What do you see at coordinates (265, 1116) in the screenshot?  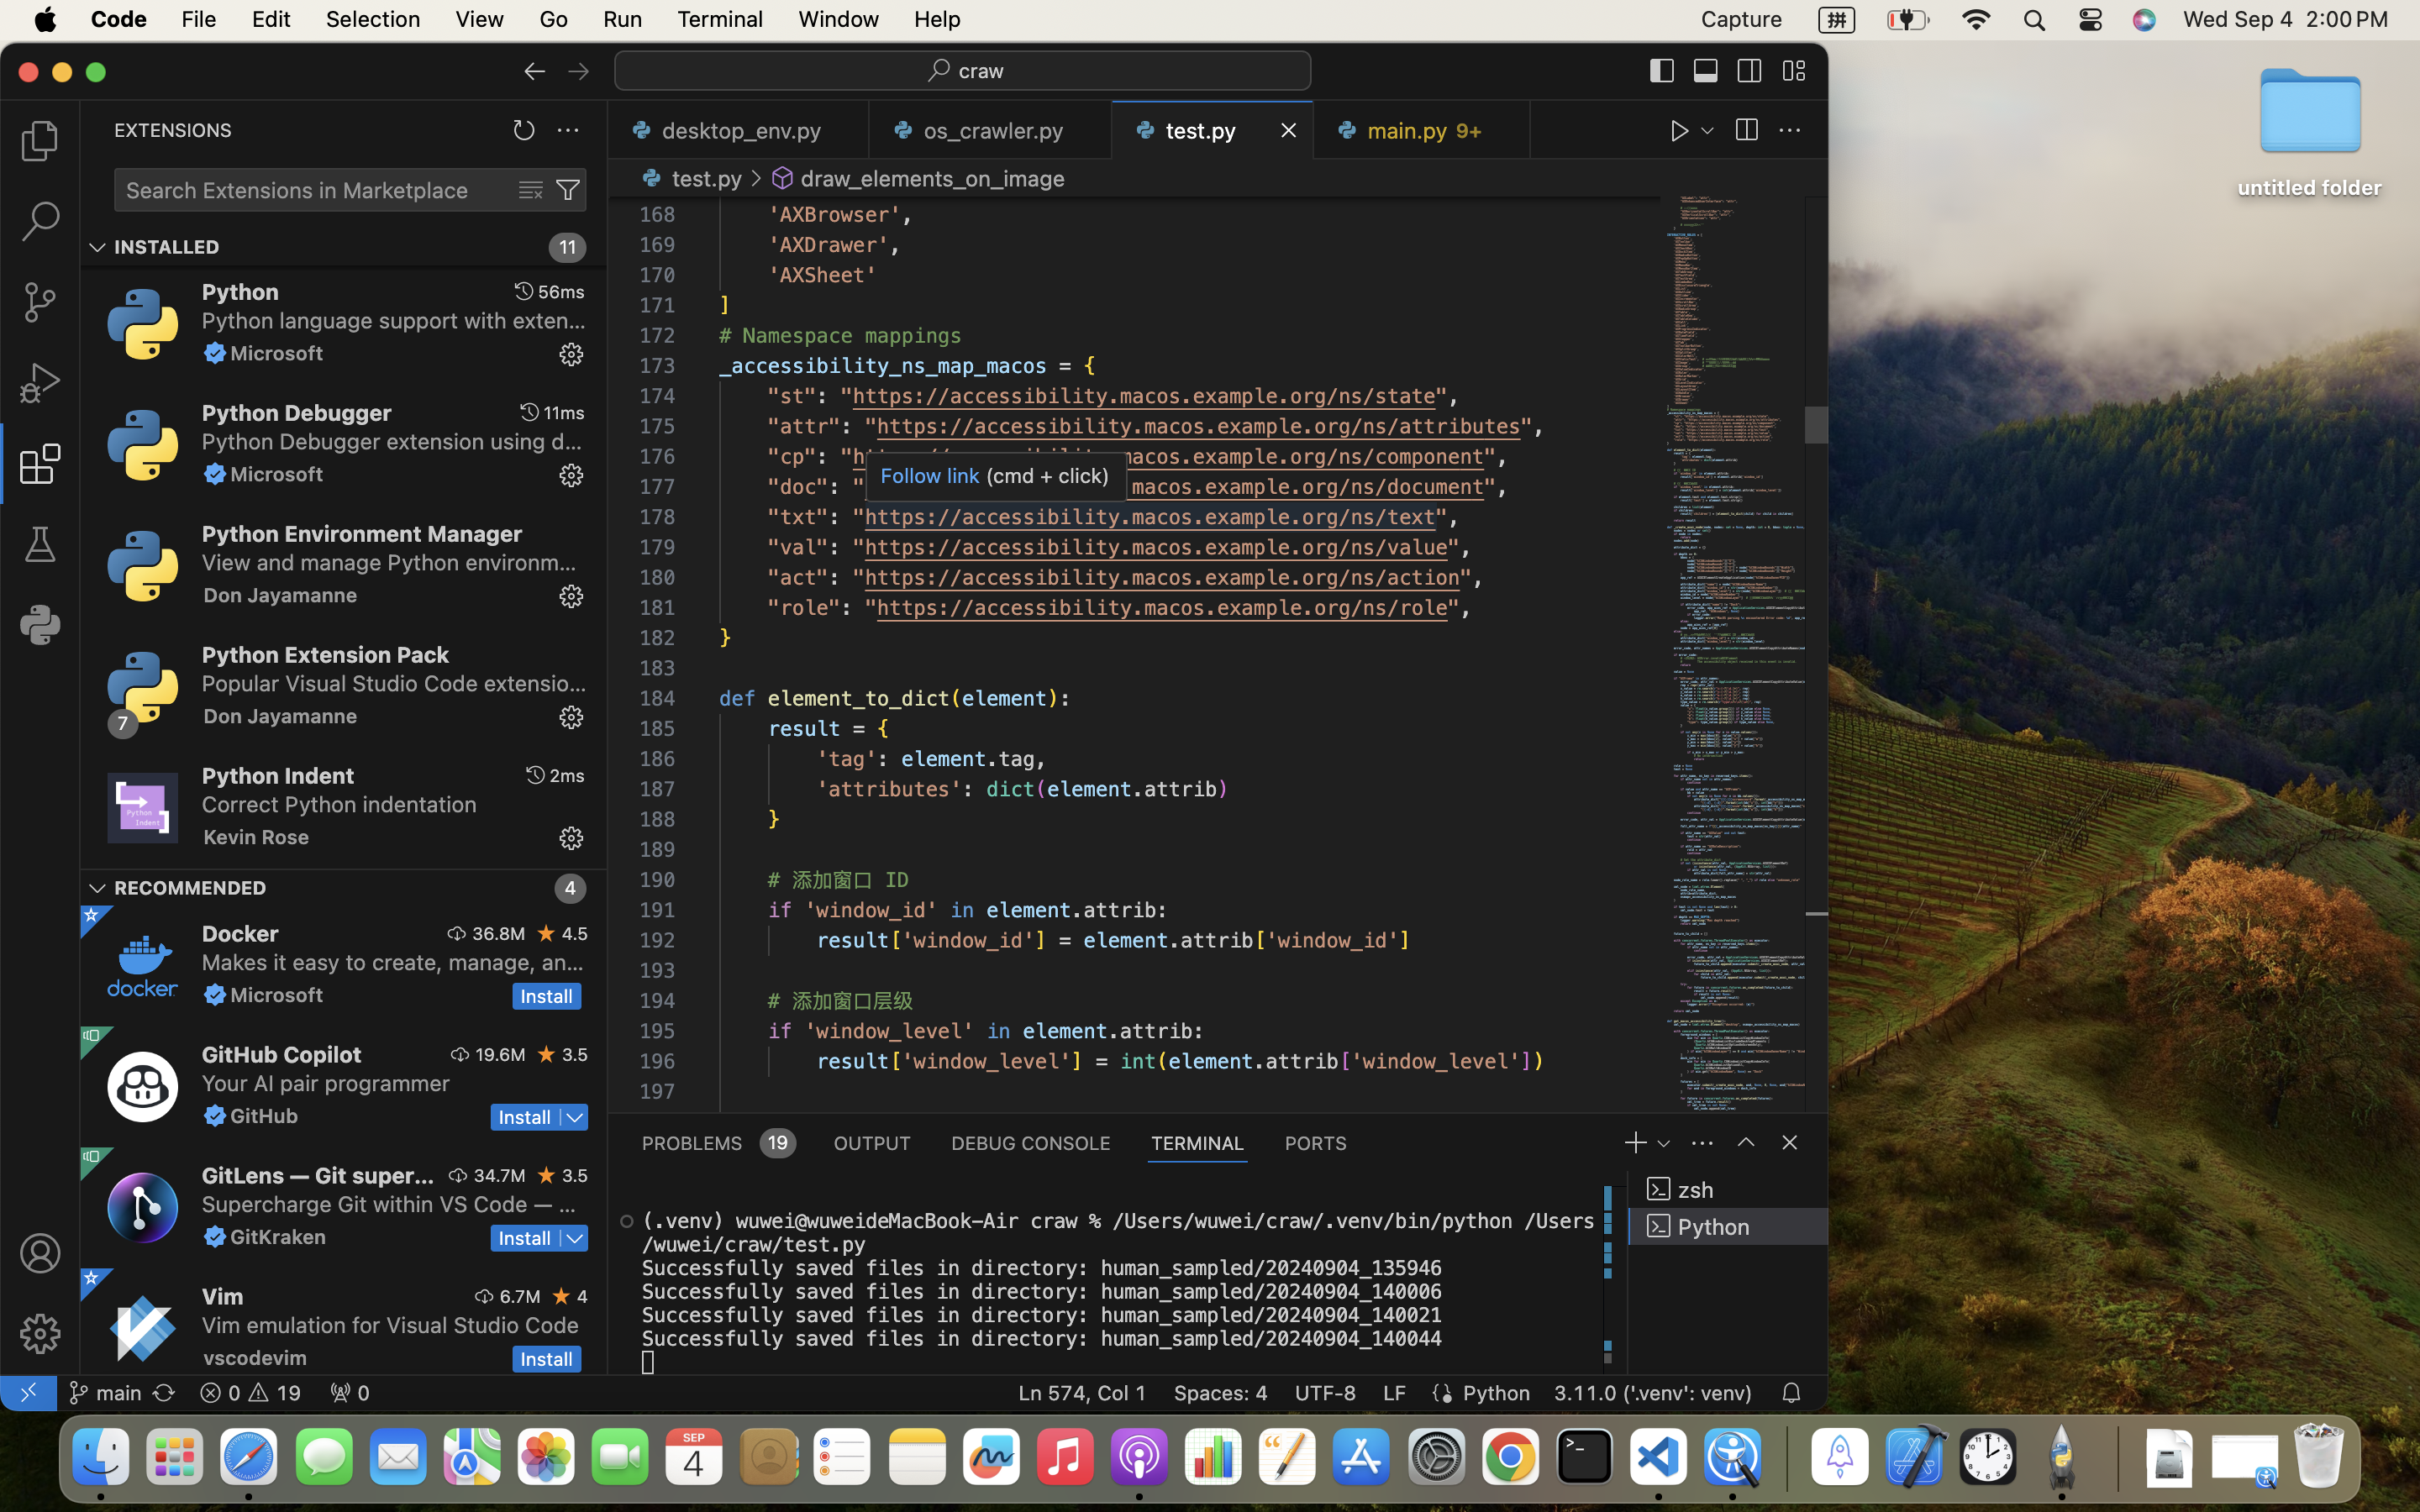 I see `GitHub` at bounding box center [265, 1116].